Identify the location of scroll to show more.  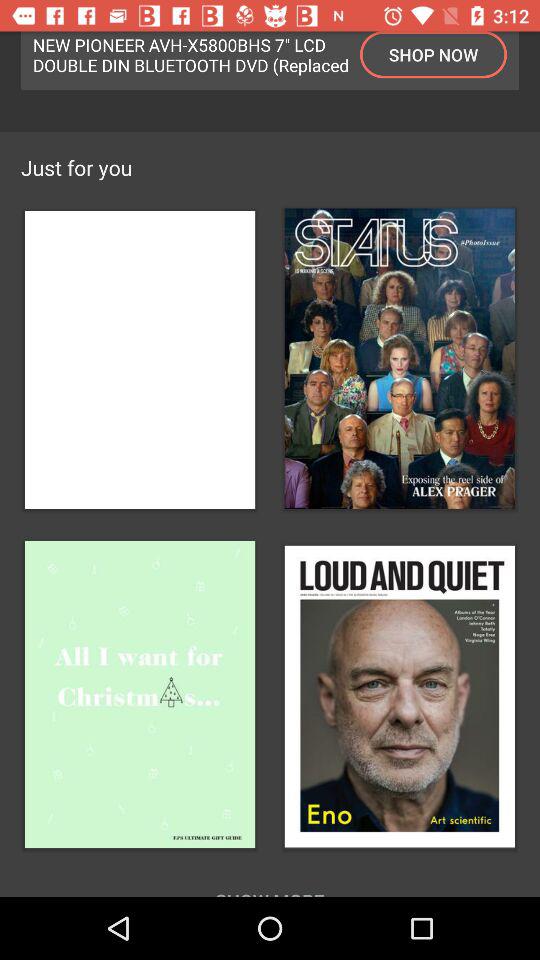
(270, 880).